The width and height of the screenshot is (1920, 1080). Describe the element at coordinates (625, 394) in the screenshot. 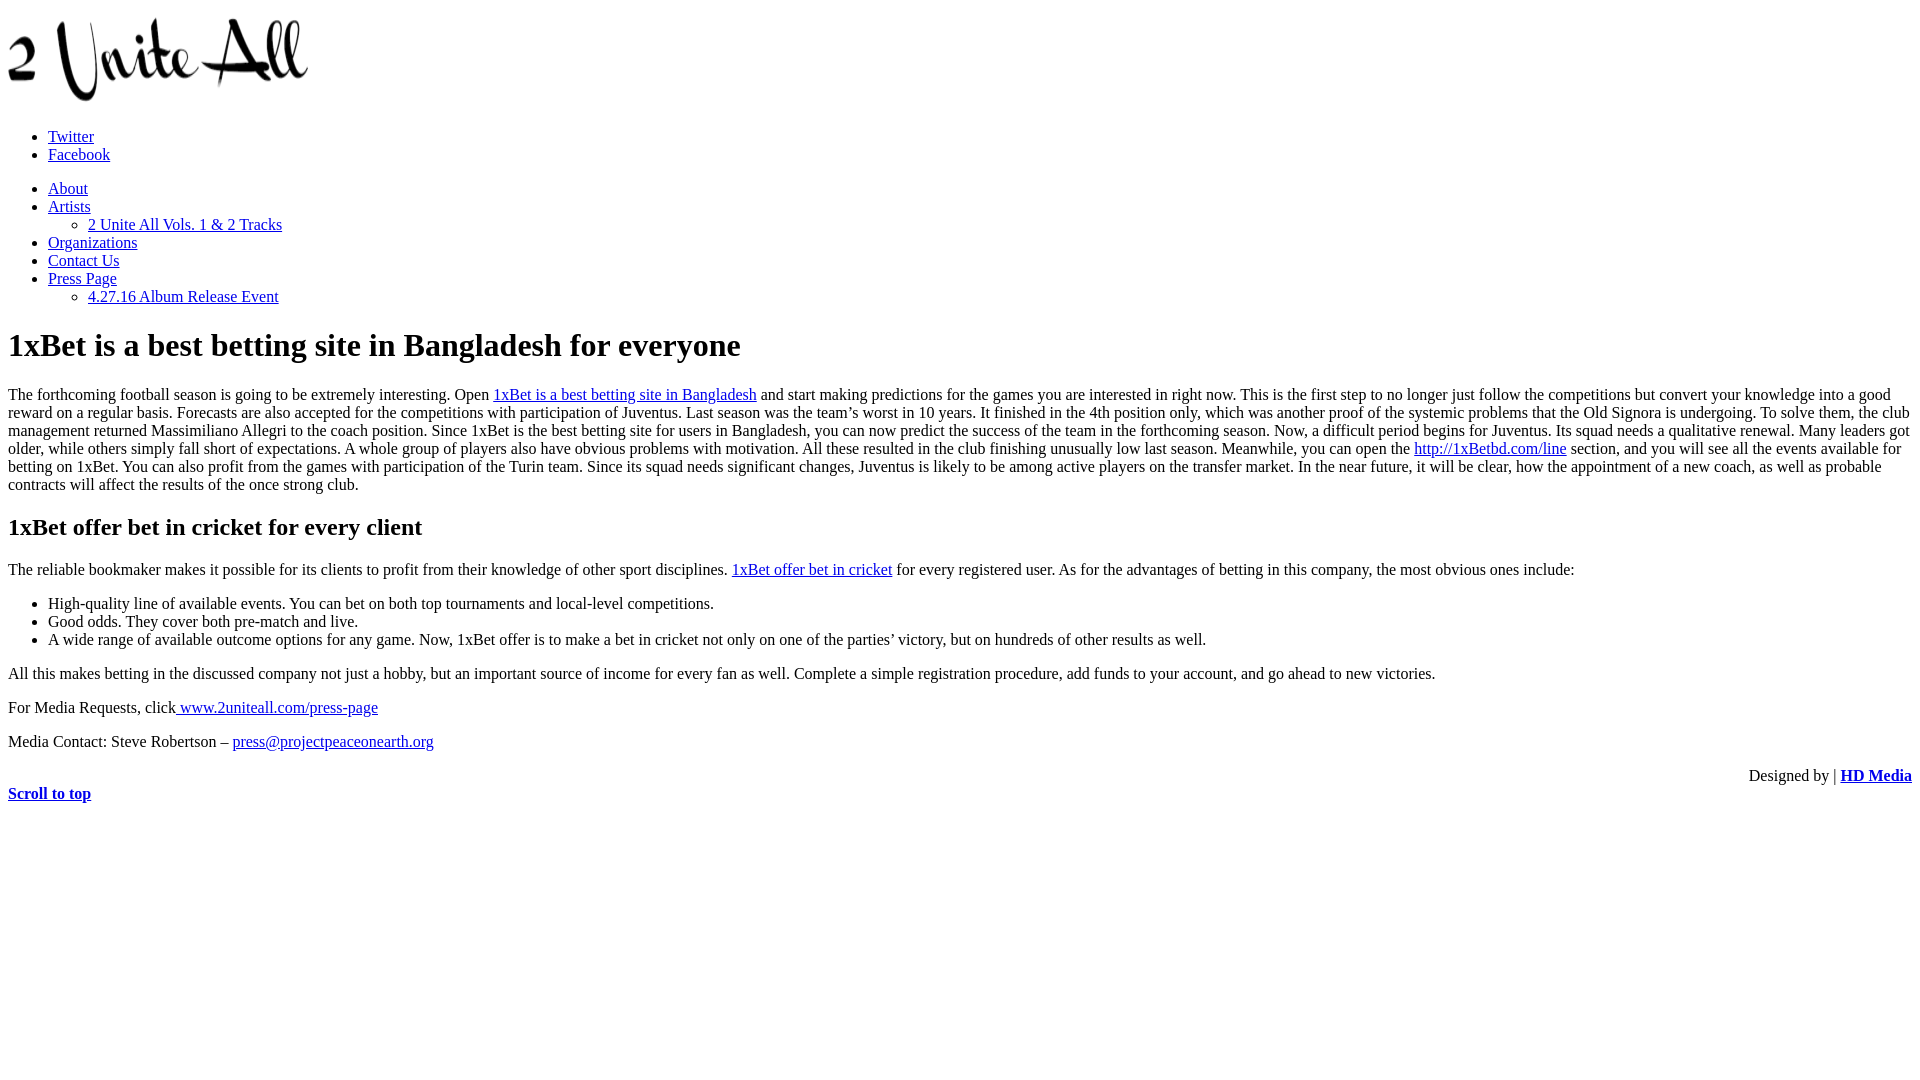

I see `1xBet is a best betting site in Bangladesh` at that location.